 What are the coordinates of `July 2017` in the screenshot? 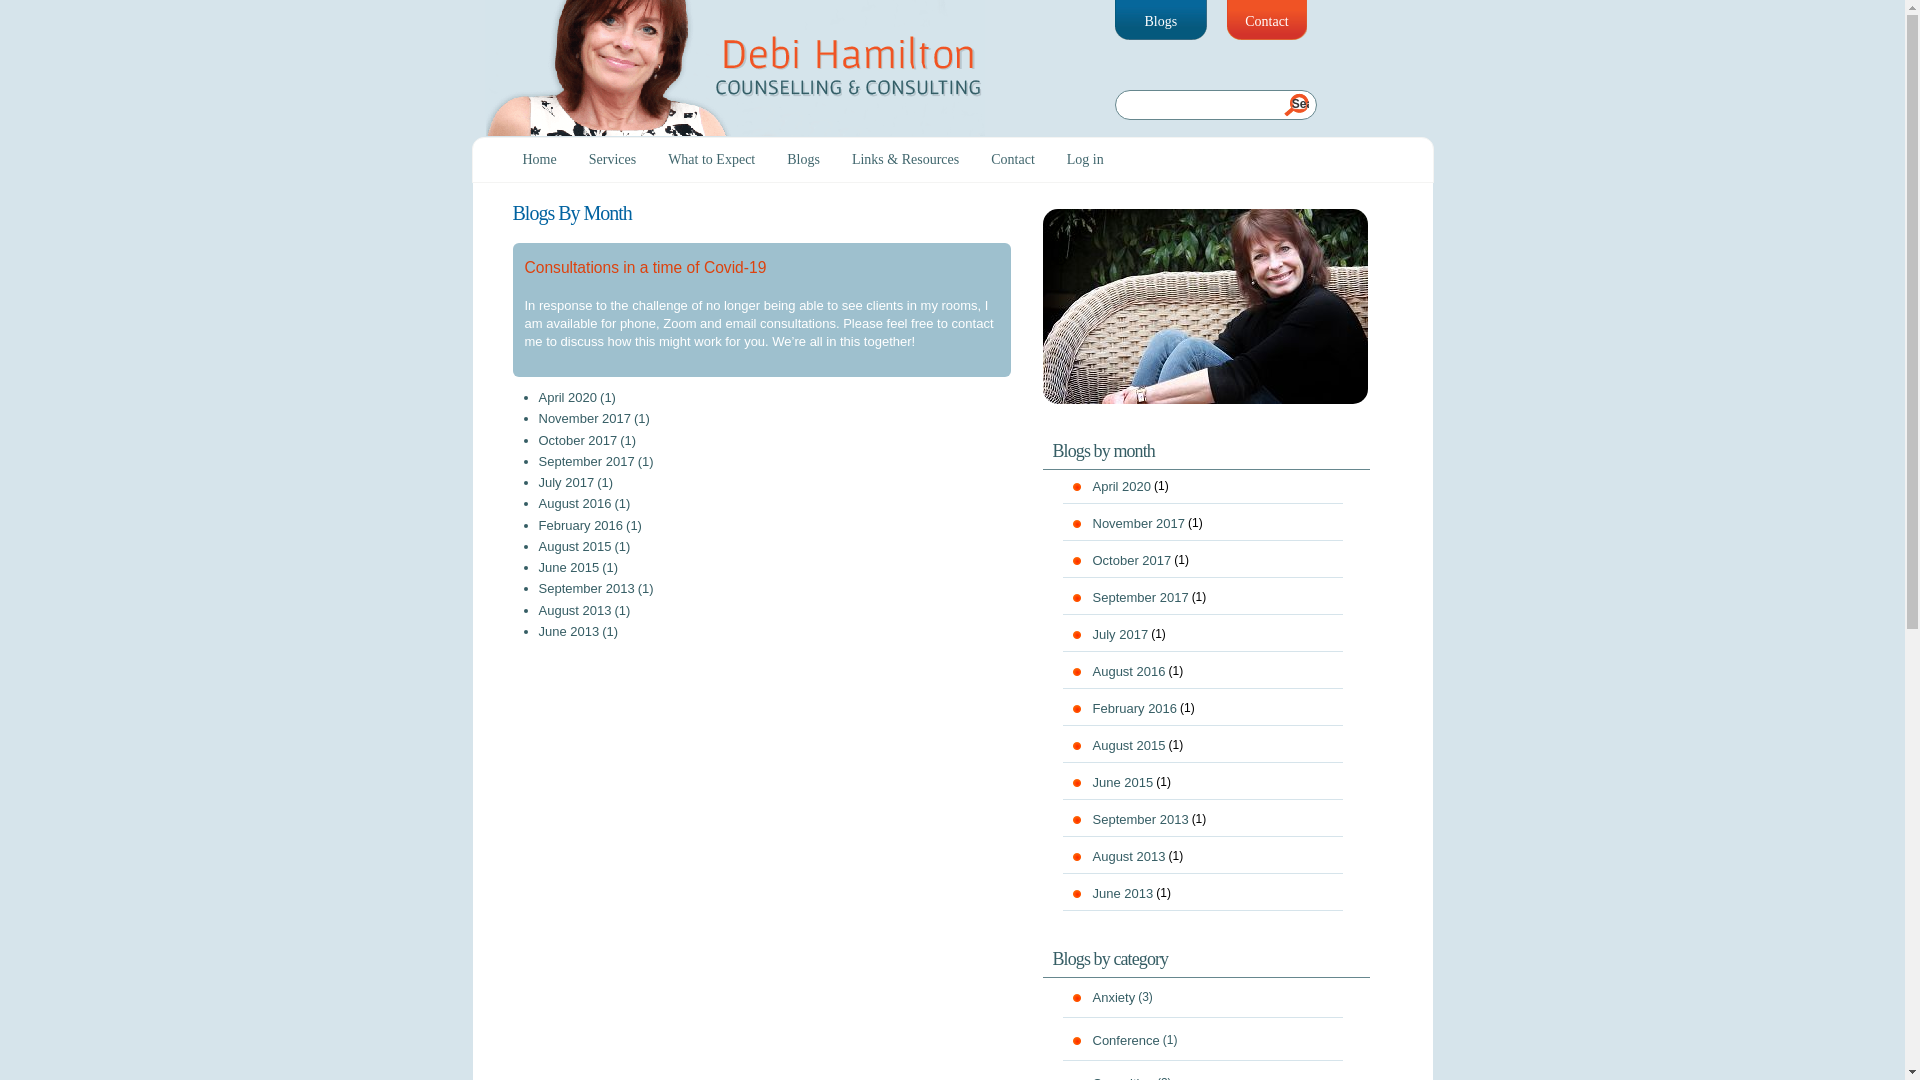 It's located at (568, 483).